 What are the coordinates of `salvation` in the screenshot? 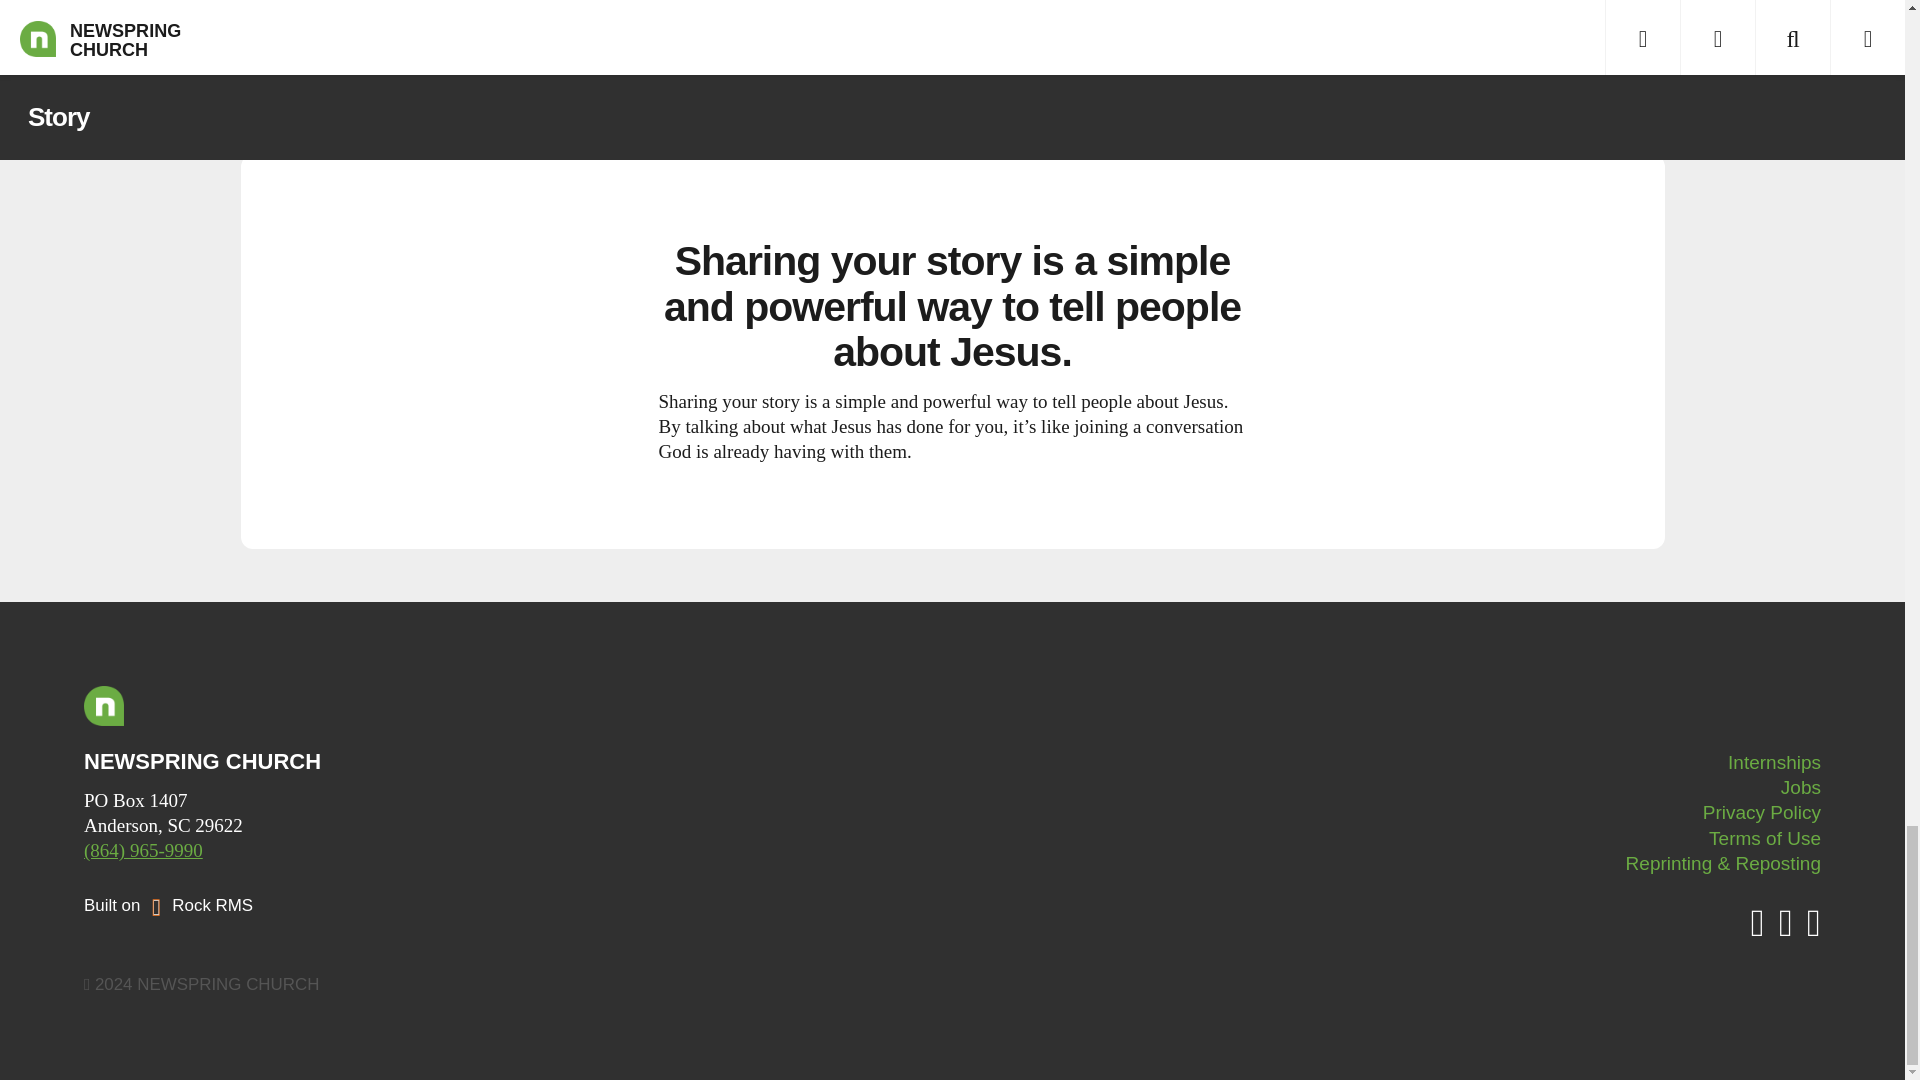 It's located at (760, 74).